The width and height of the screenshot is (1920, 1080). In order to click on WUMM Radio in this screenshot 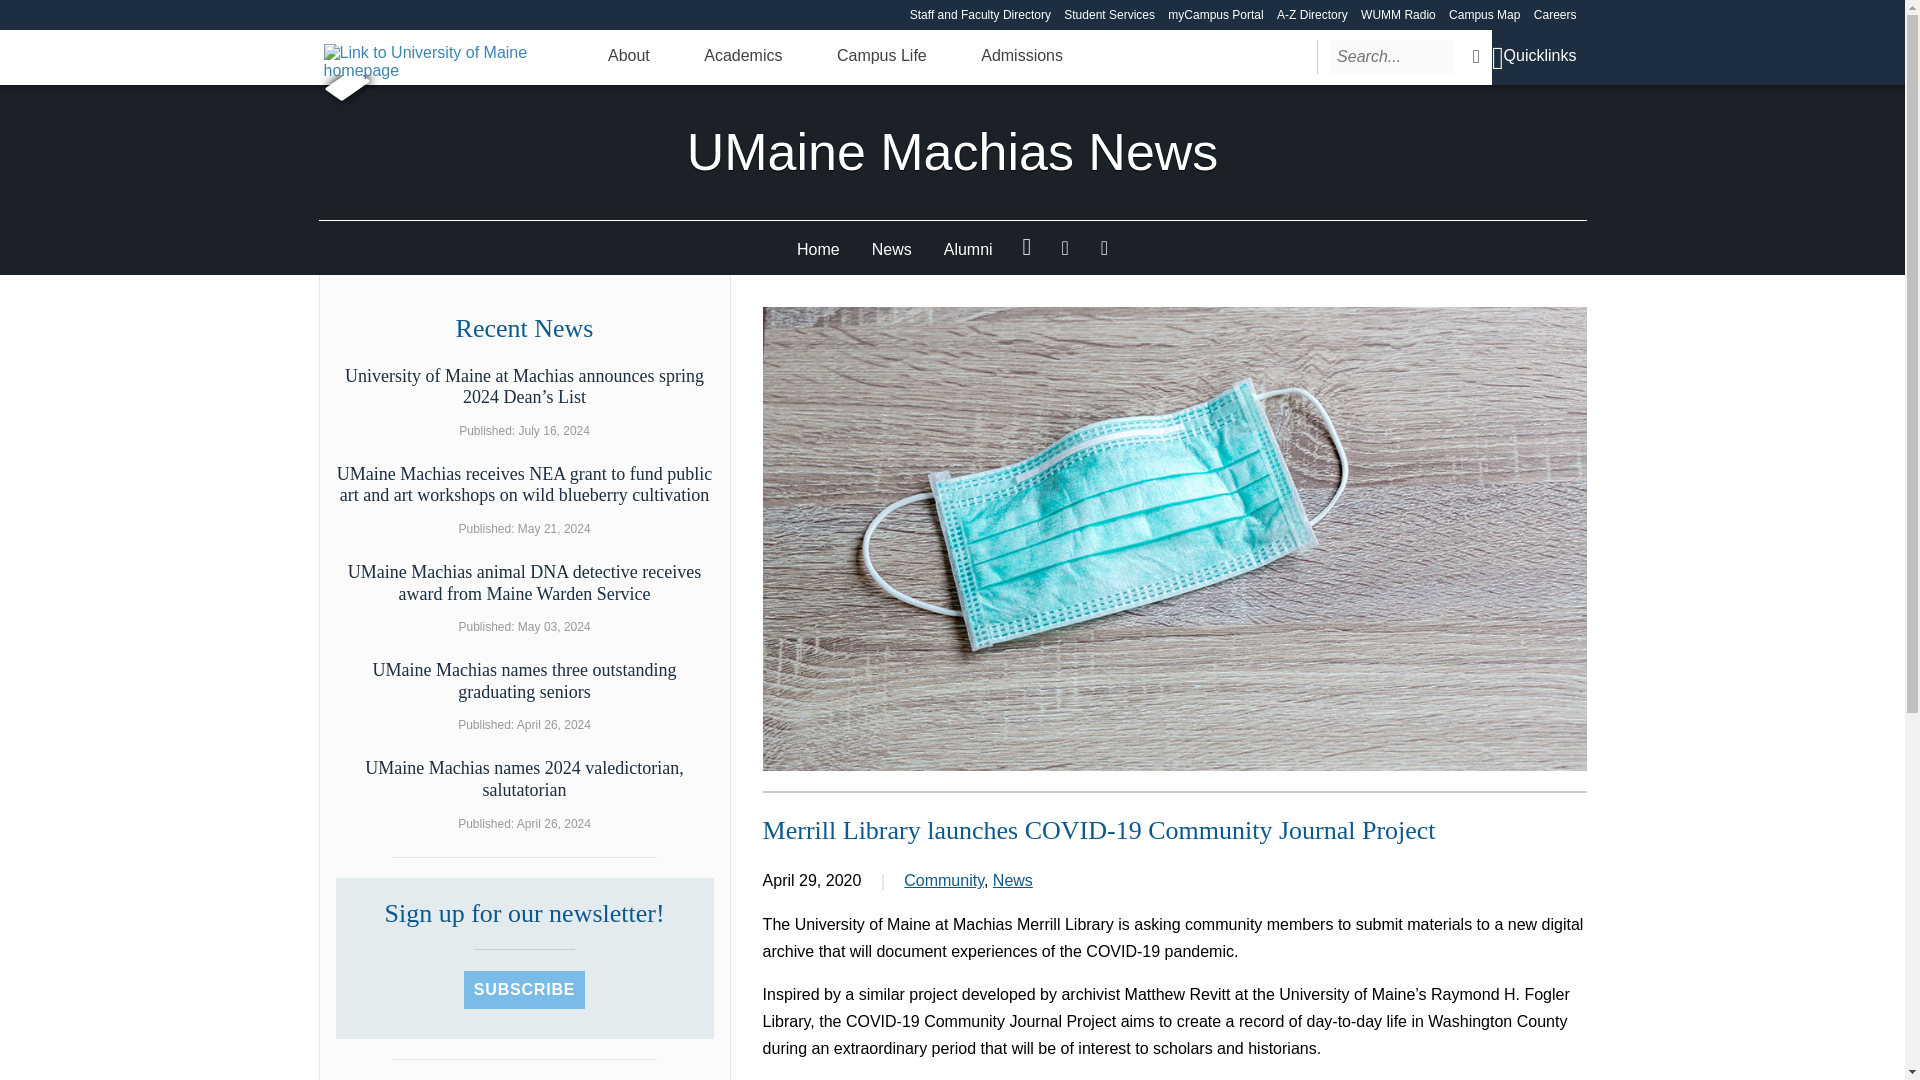, I will do `click(1398, 14)`.